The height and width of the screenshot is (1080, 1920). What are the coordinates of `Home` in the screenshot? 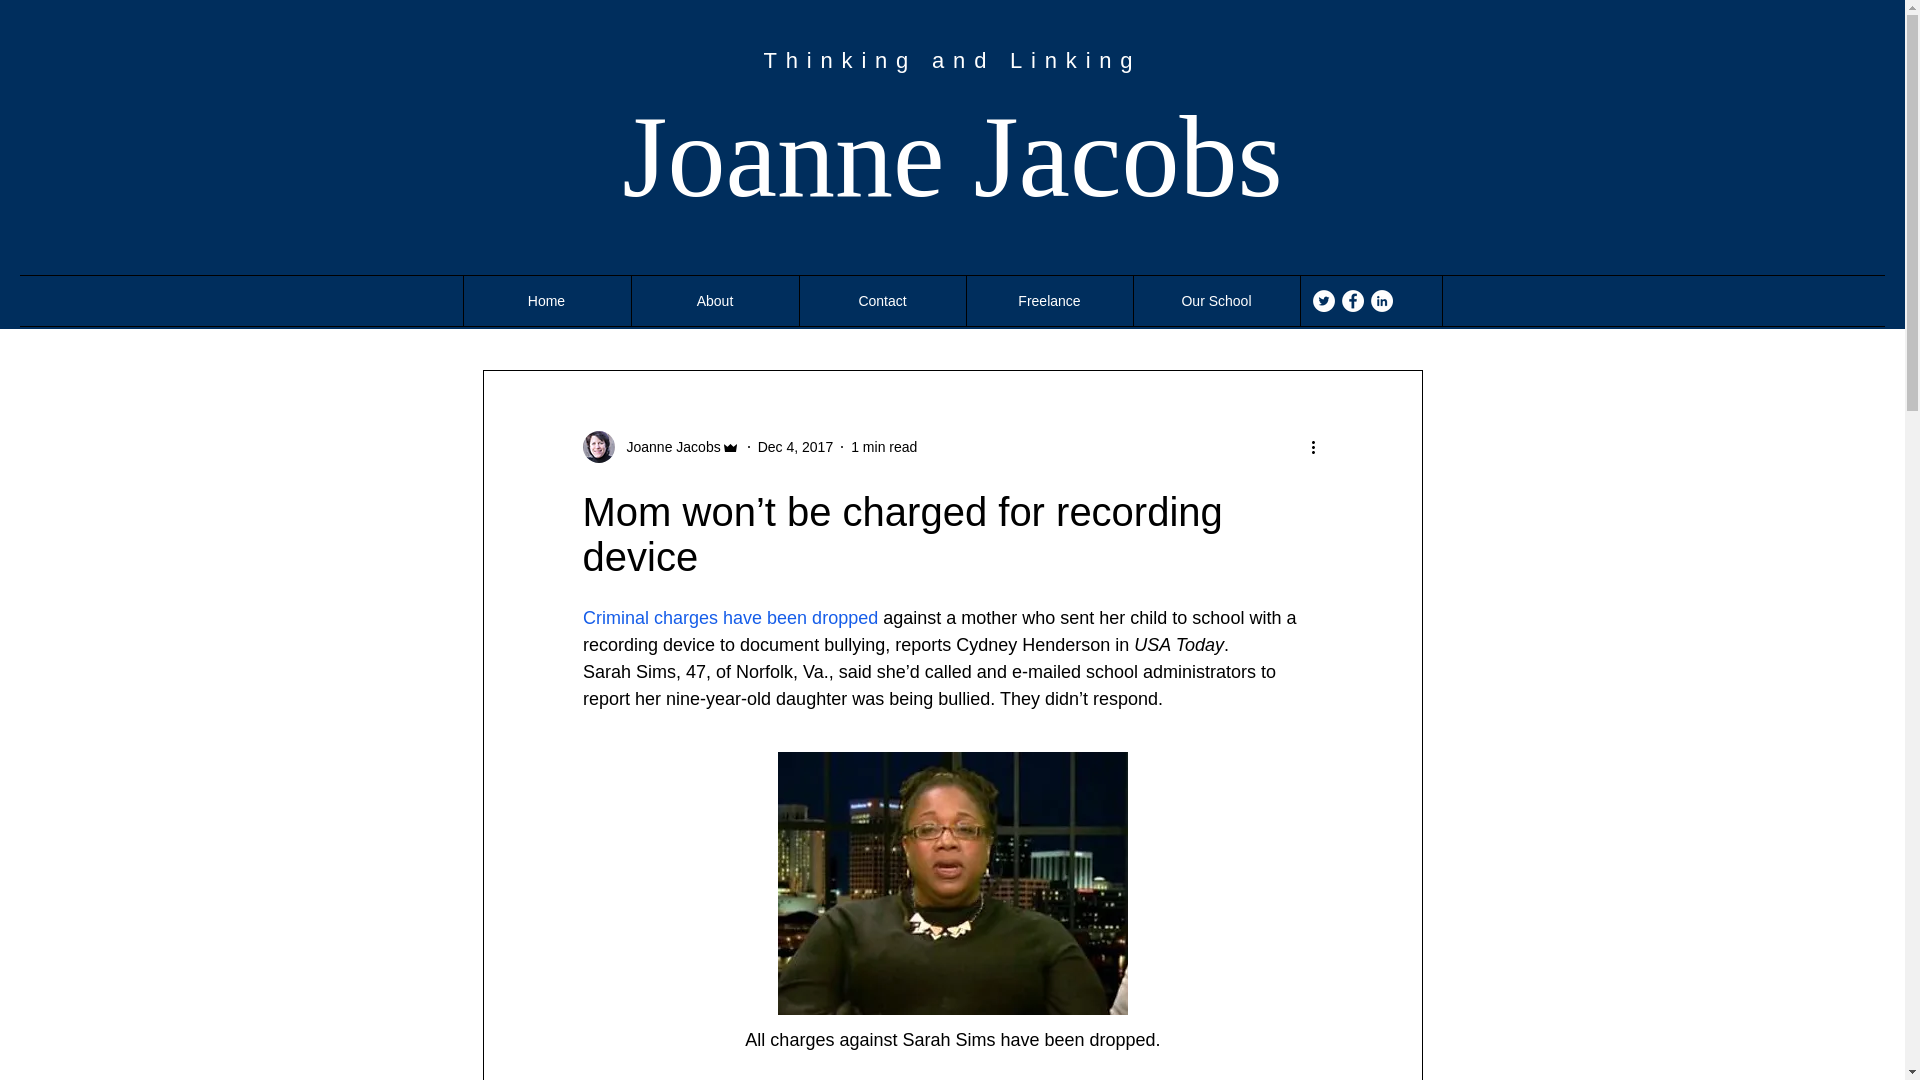 It's located at (546, 301).